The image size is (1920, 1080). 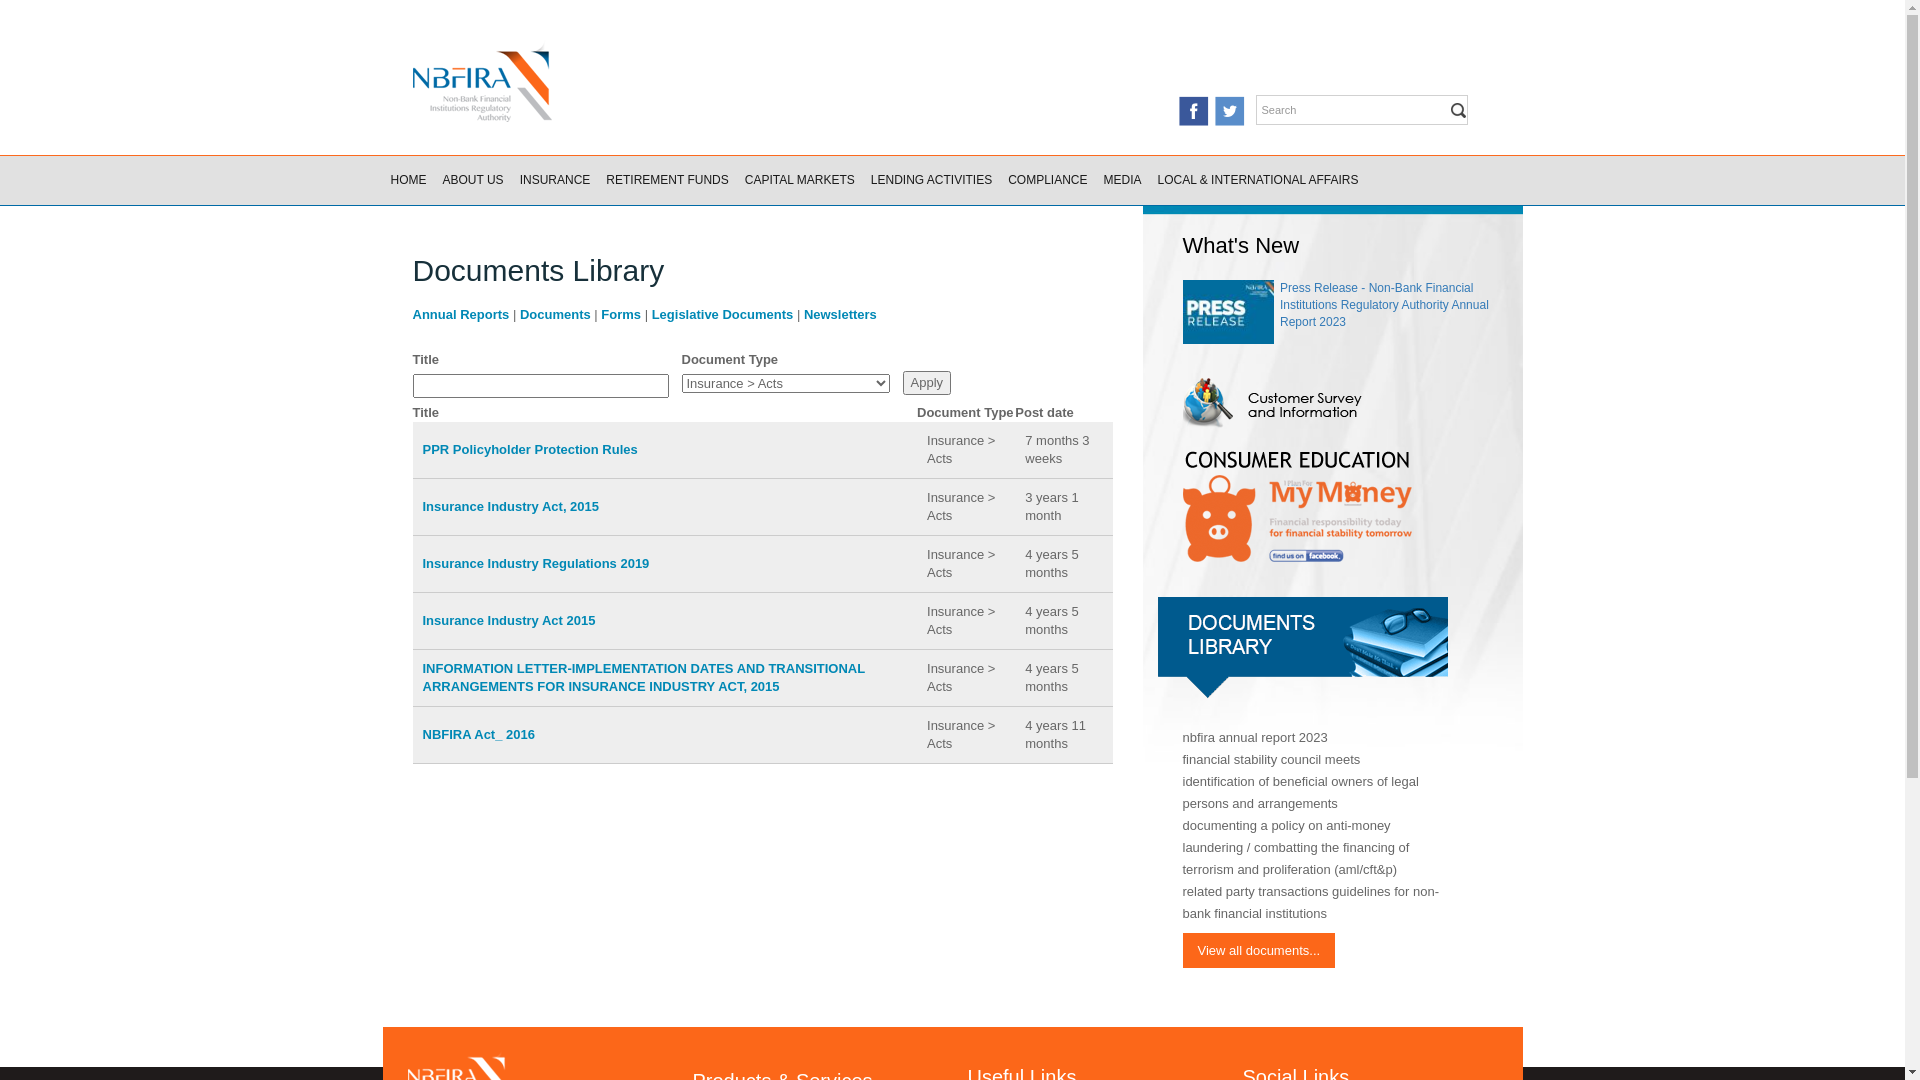 What do you see at coordinates (508, 620) in the screenshot?
I see `Insurance Industry Act 2015` at bounding box center [508, 620].